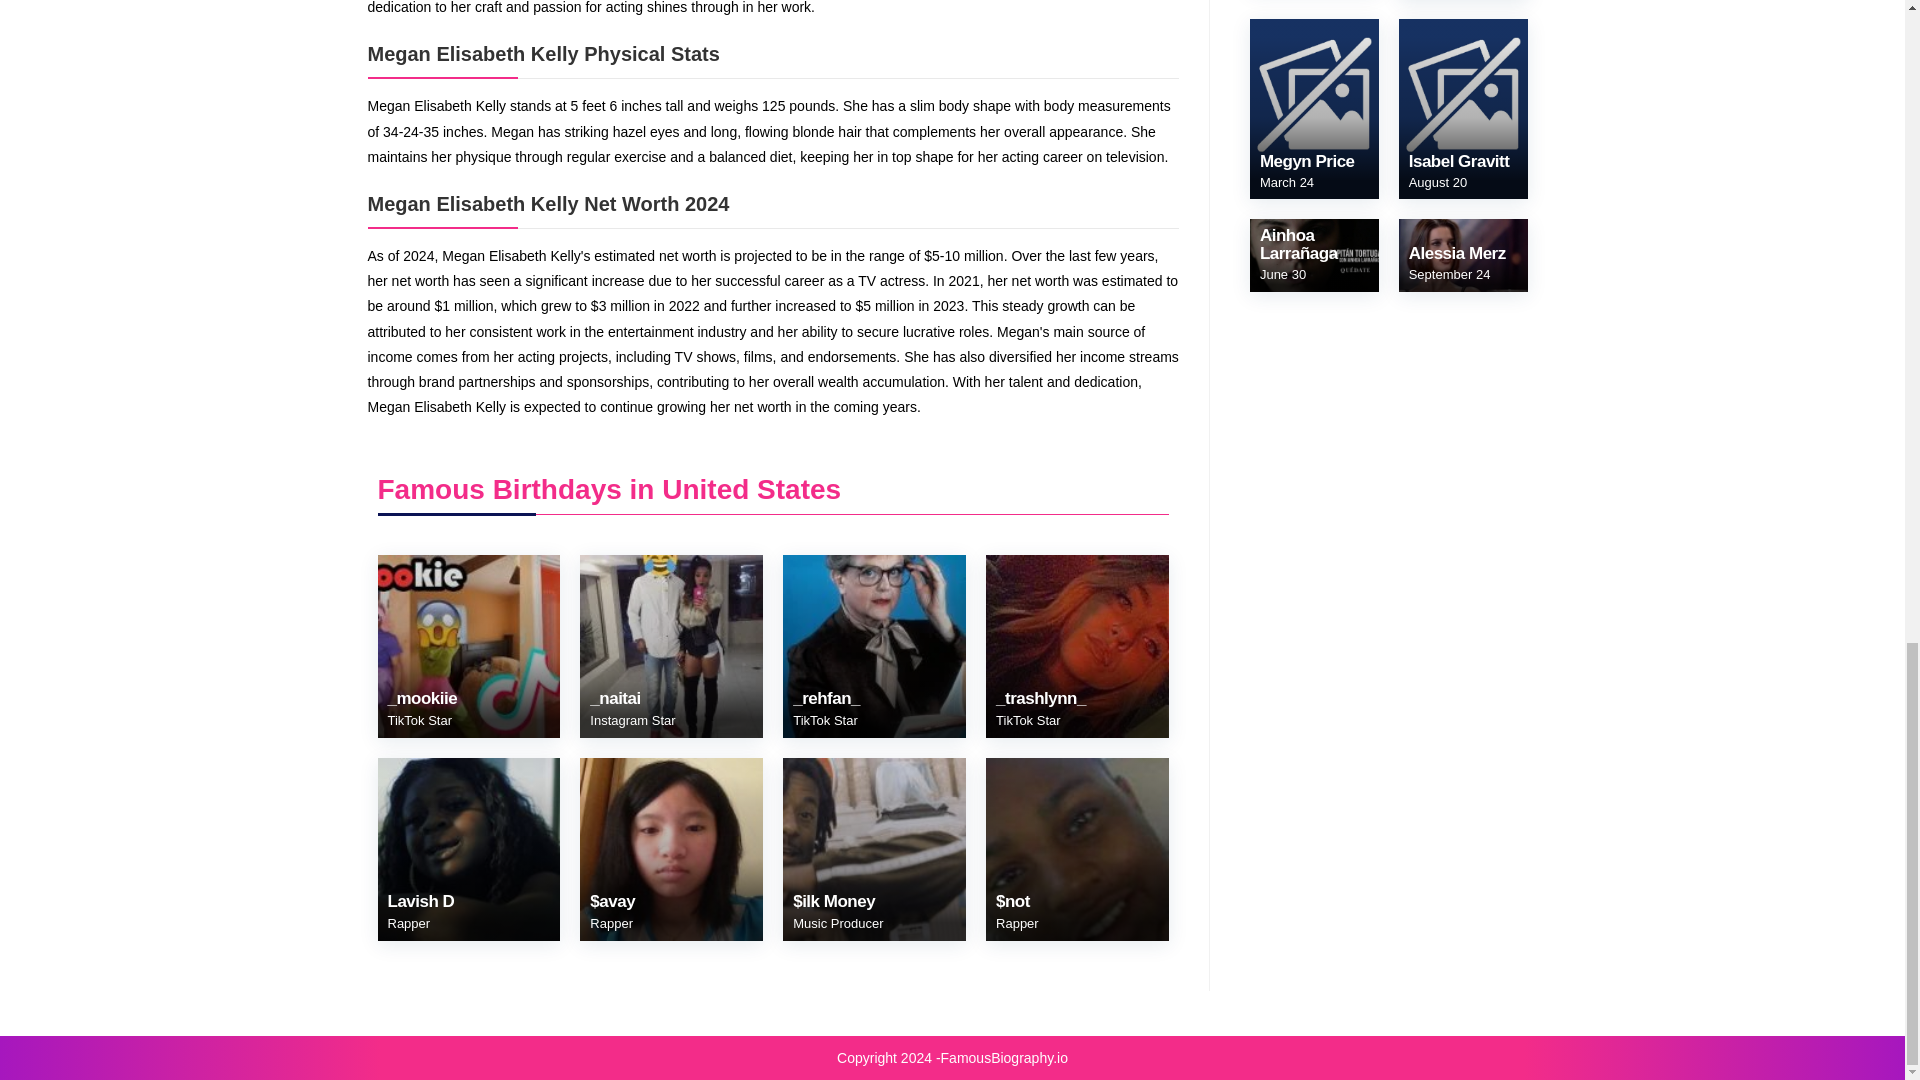 The height and width of the screenshot is (1080, 1920). Describe the element at coordinates (469, 646) in the screenshot. I see `Megan Elisabeth Kelly` at that location.